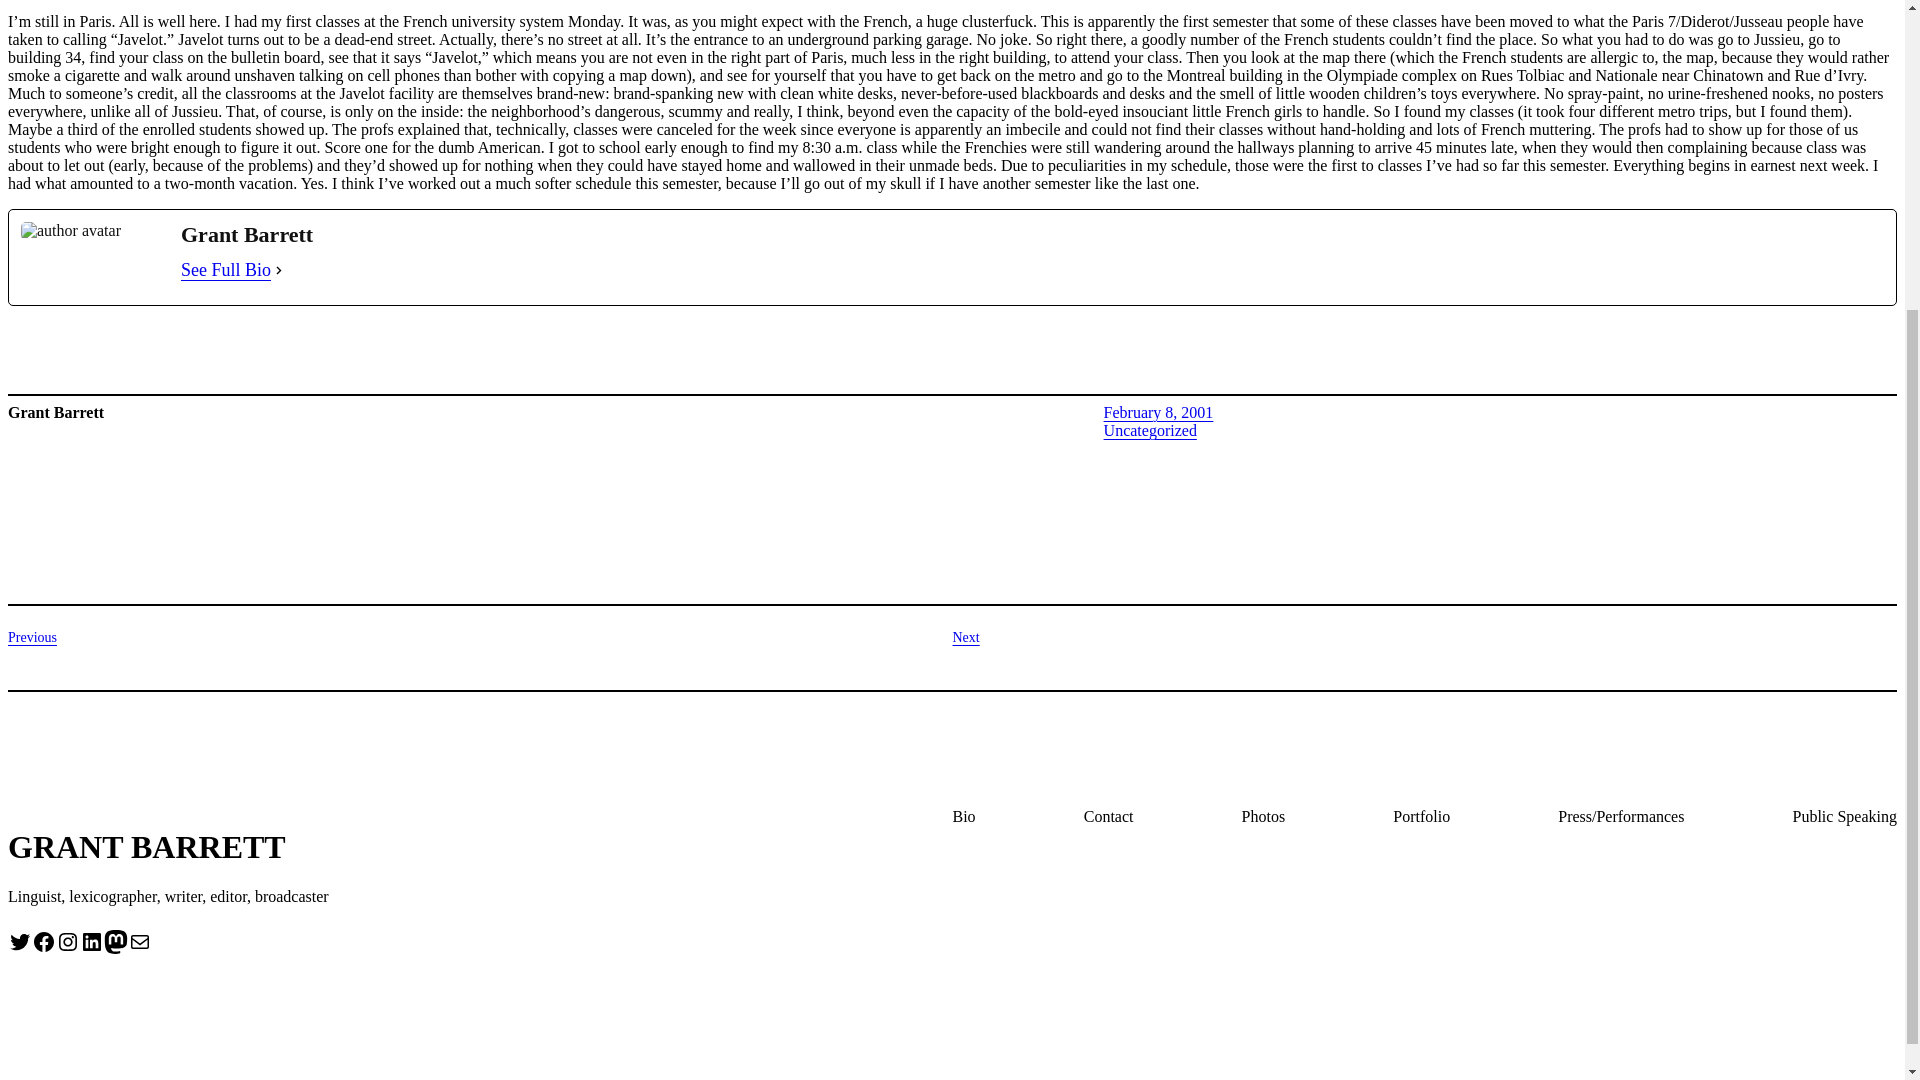  I want to click on Portfolio, so click(1421, 816).